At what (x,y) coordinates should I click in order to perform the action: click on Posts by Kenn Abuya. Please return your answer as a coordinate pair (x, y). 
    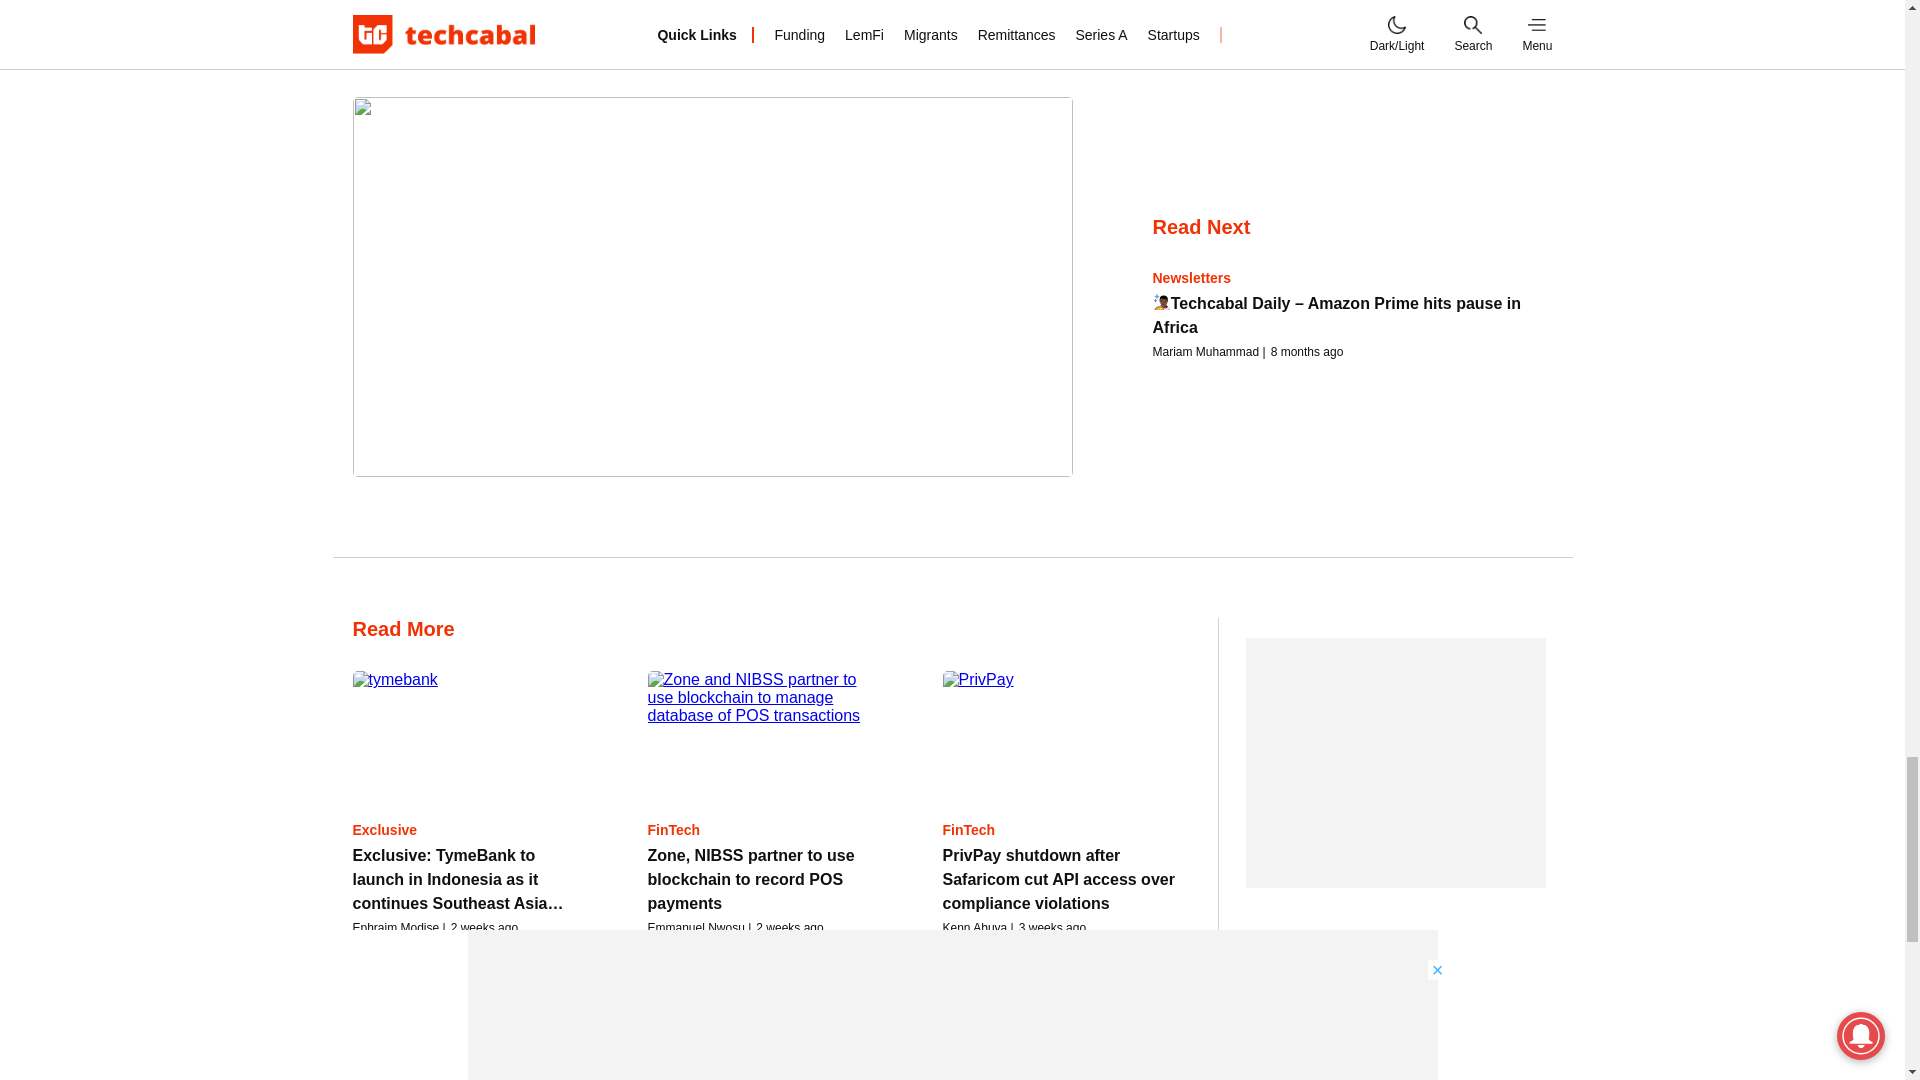
    Looking at the image, I should click on (974, 928).